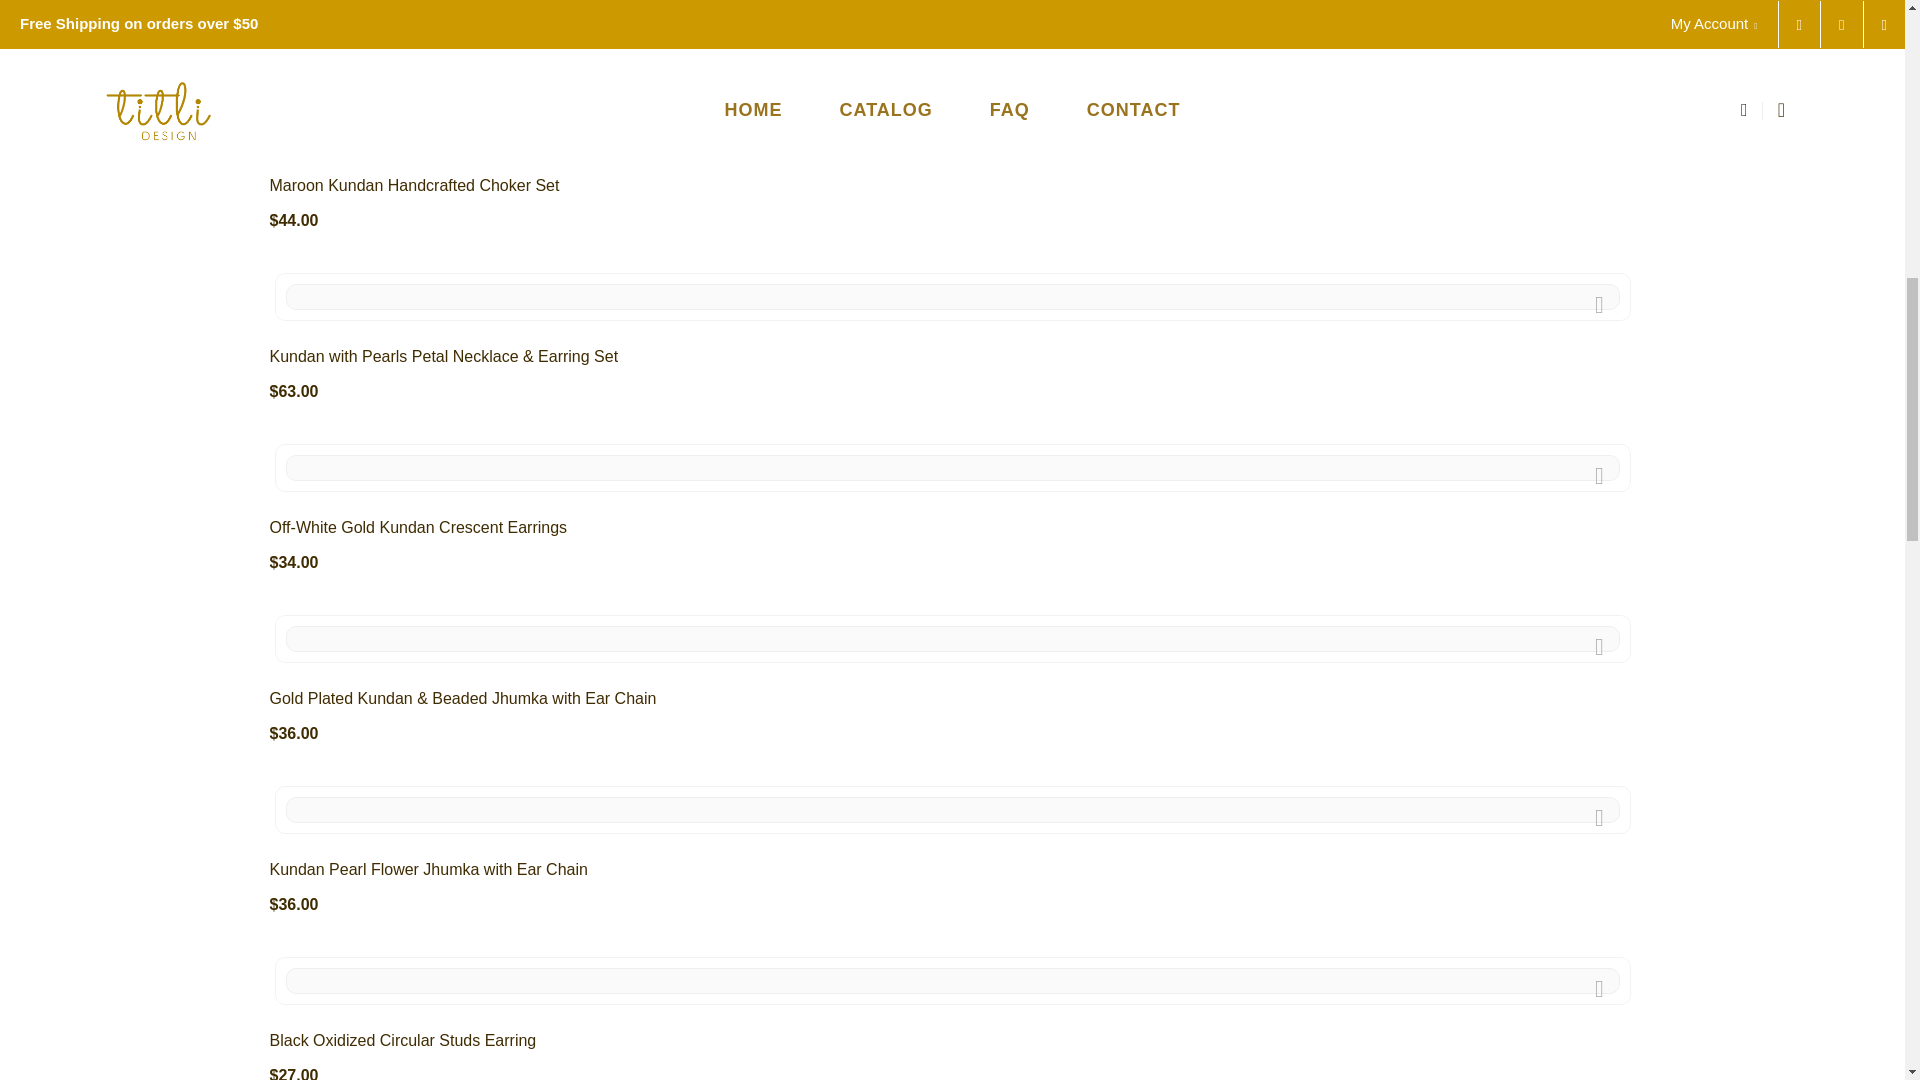  Describe the element at coordinates (428, 869) in the screenshot. I see `Kundan Pearl Flower Jhumka with Ear Chain` at that location.